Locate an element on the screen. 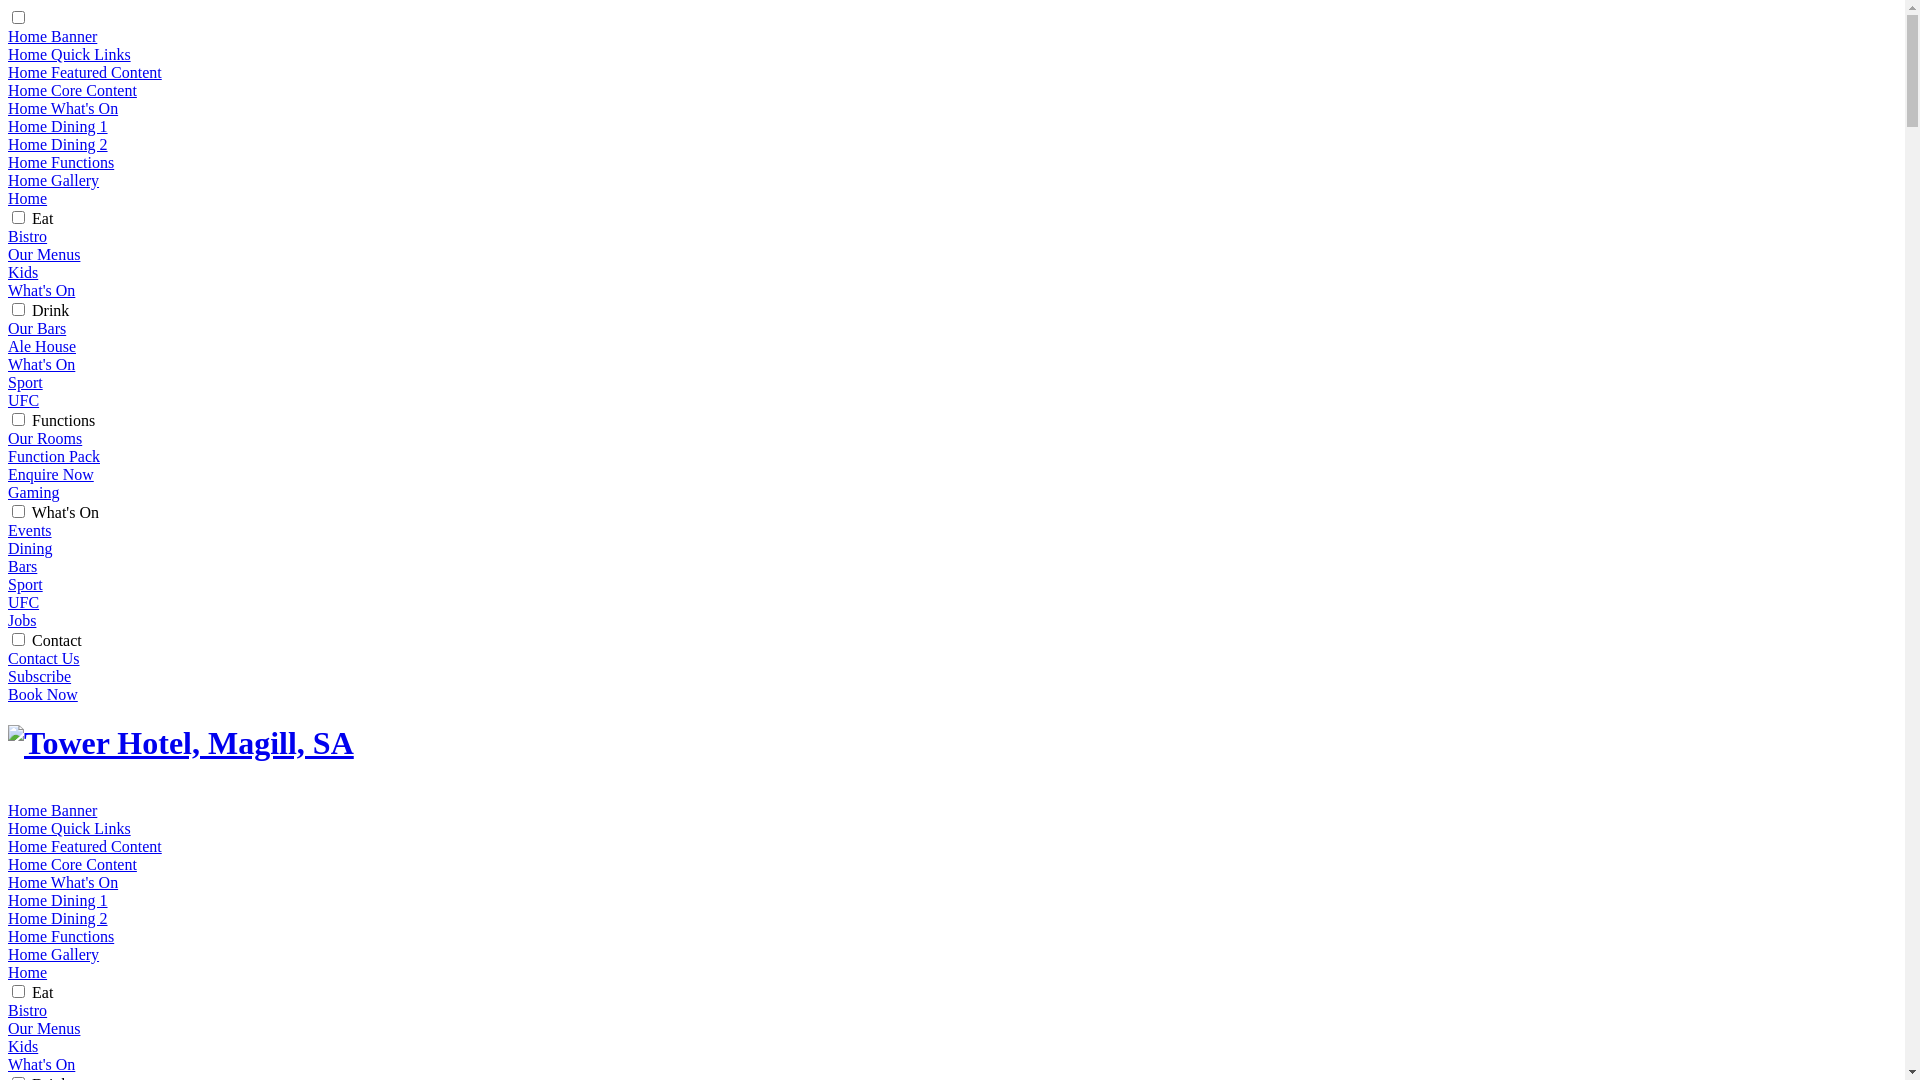 Image resolution: width=1920 pixels, height=1080 pixels. Function Pack is located at coordinates (54, 456).